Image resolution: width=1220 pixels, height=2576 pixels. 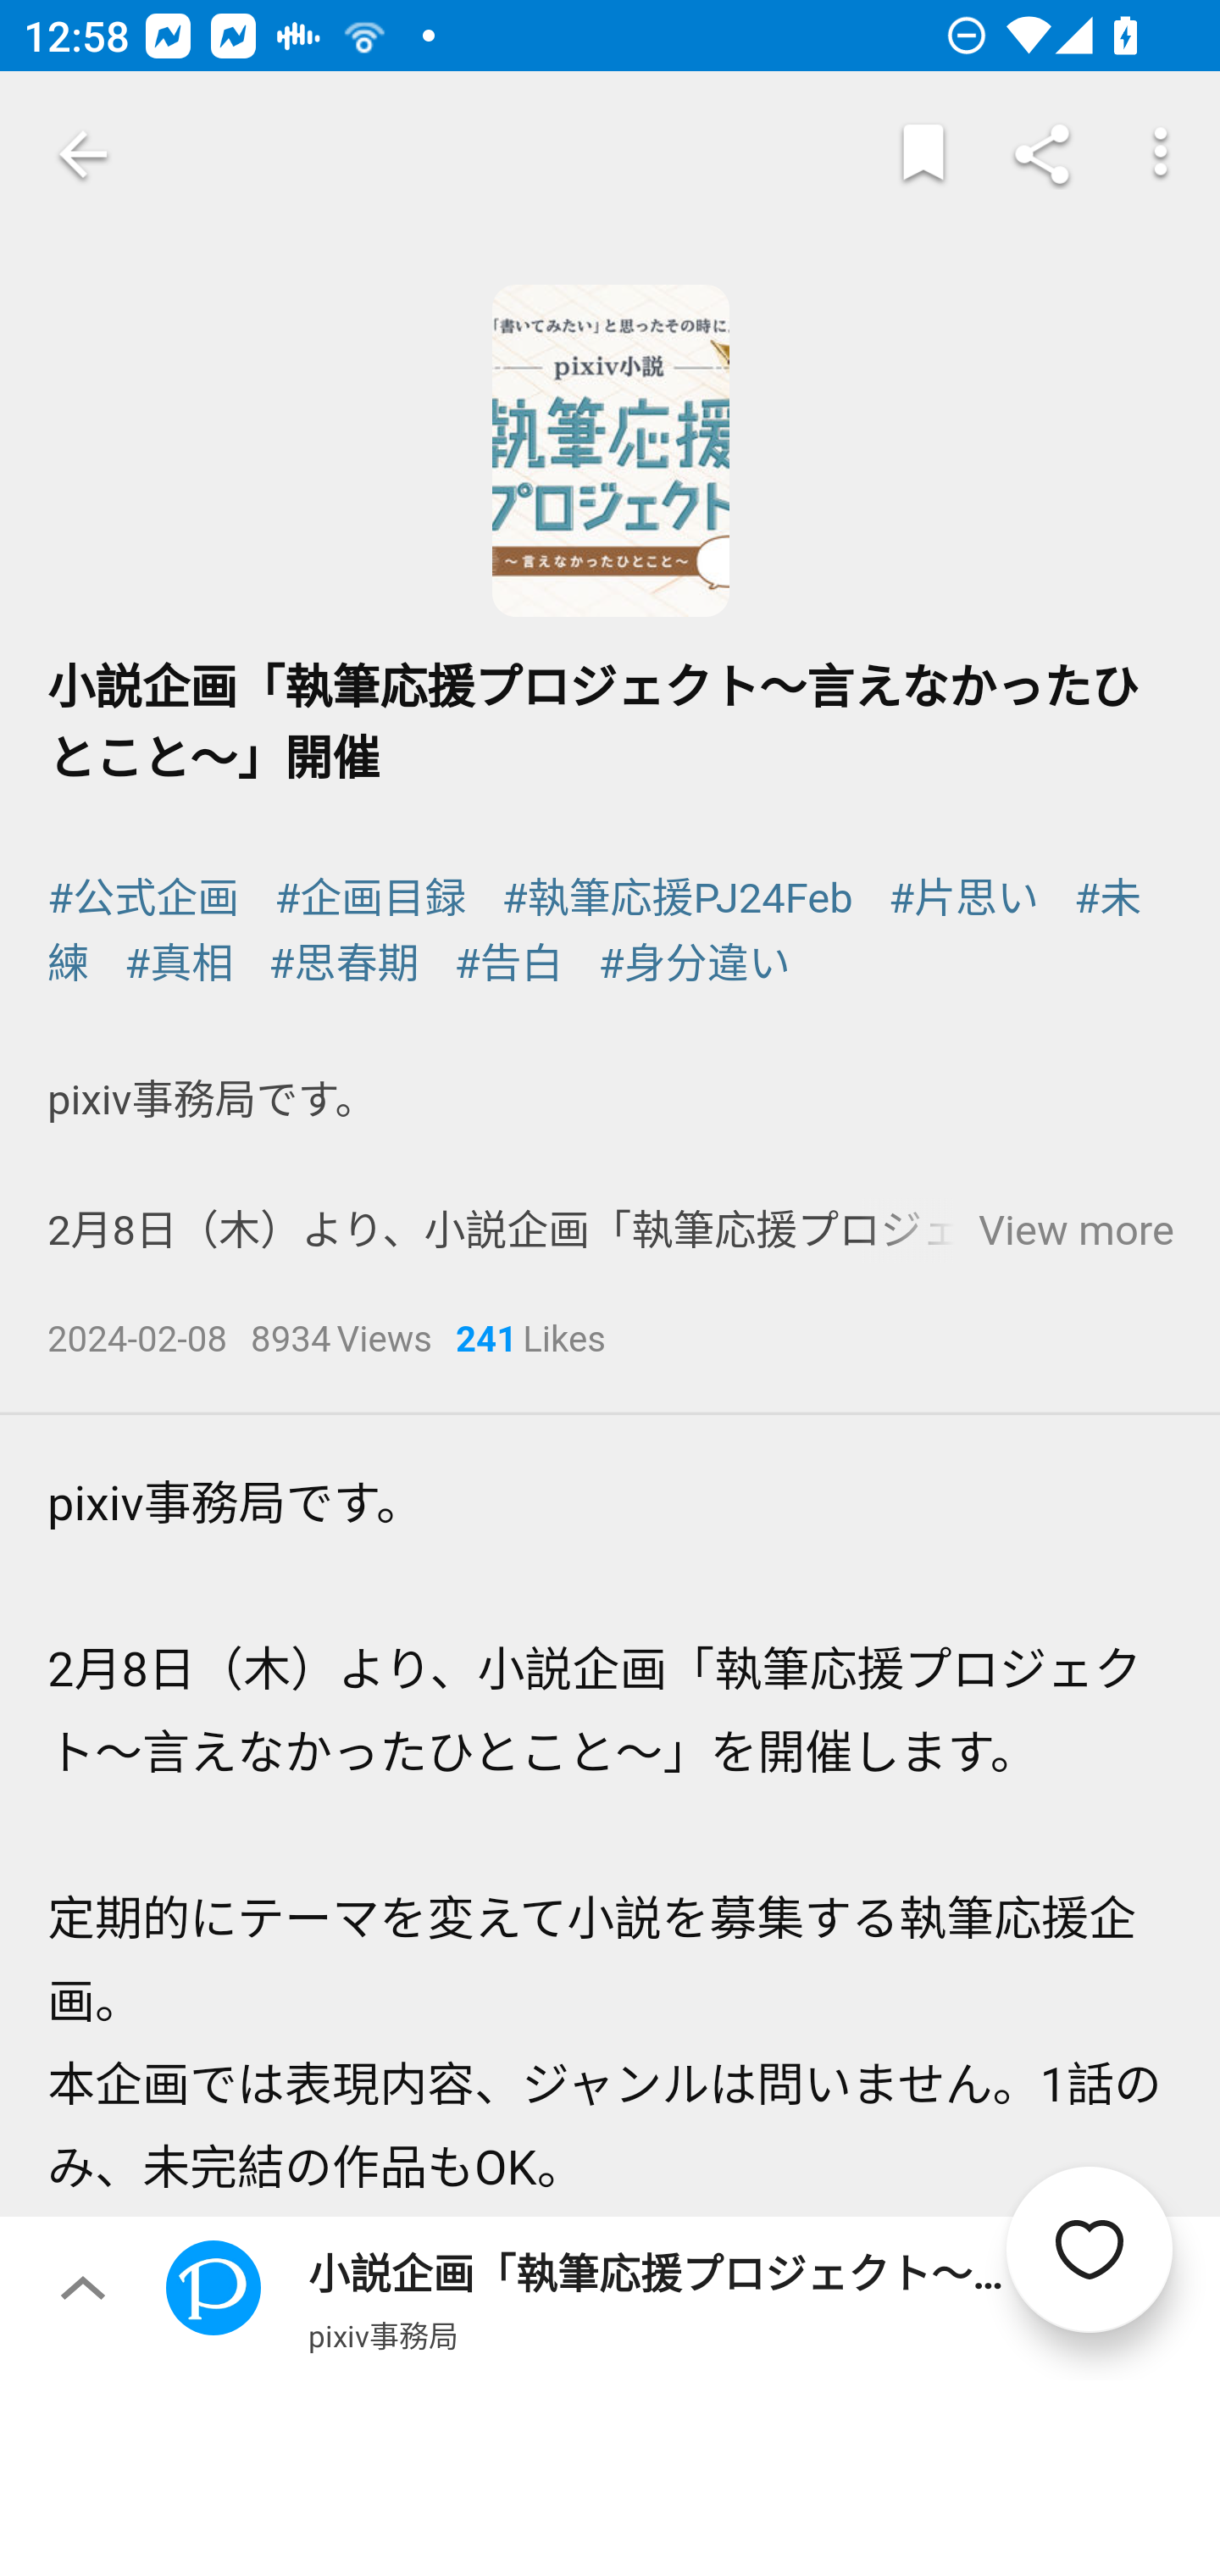 What do you see at coordinates (923, 154) in the screenshot?
I see `Markers` at bounding box center [923, 154].